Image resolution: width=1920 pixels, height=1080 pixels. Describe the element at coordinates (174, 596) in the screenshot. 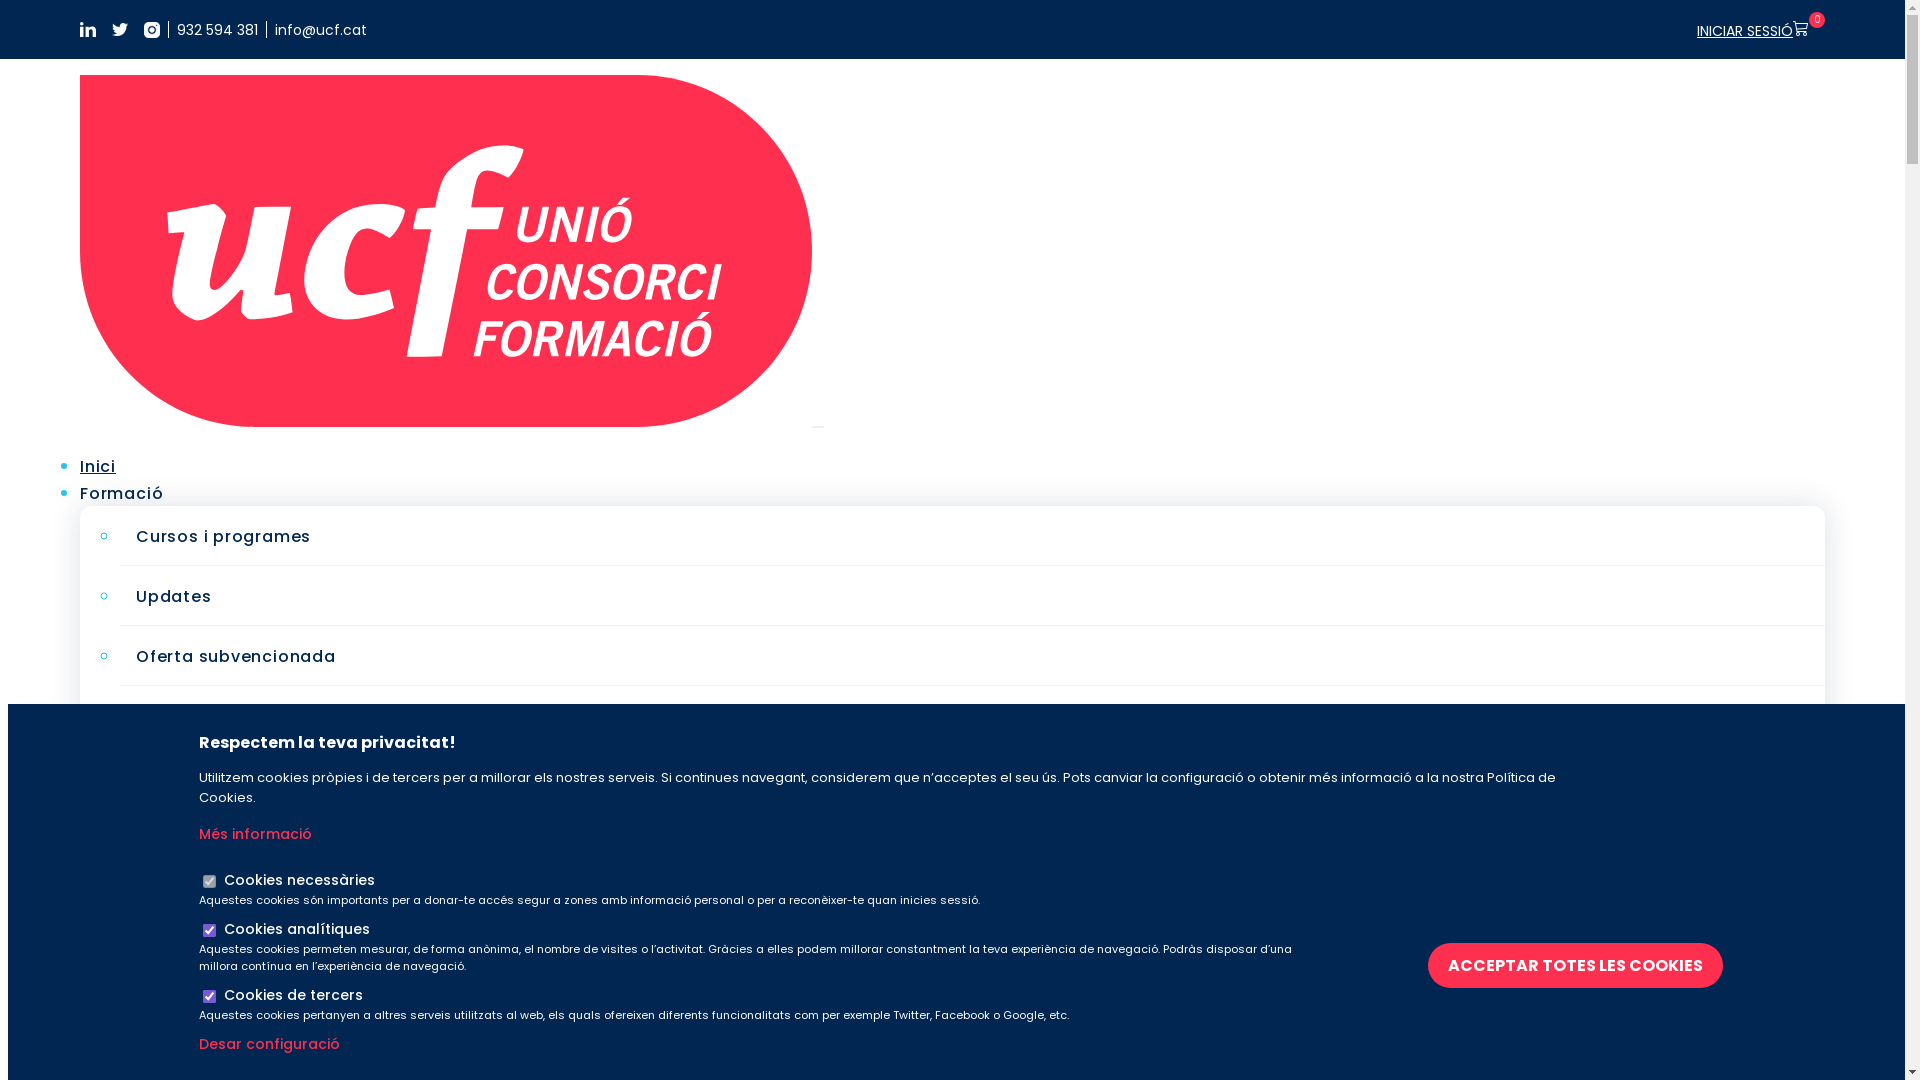

I see `Updates` at that location.